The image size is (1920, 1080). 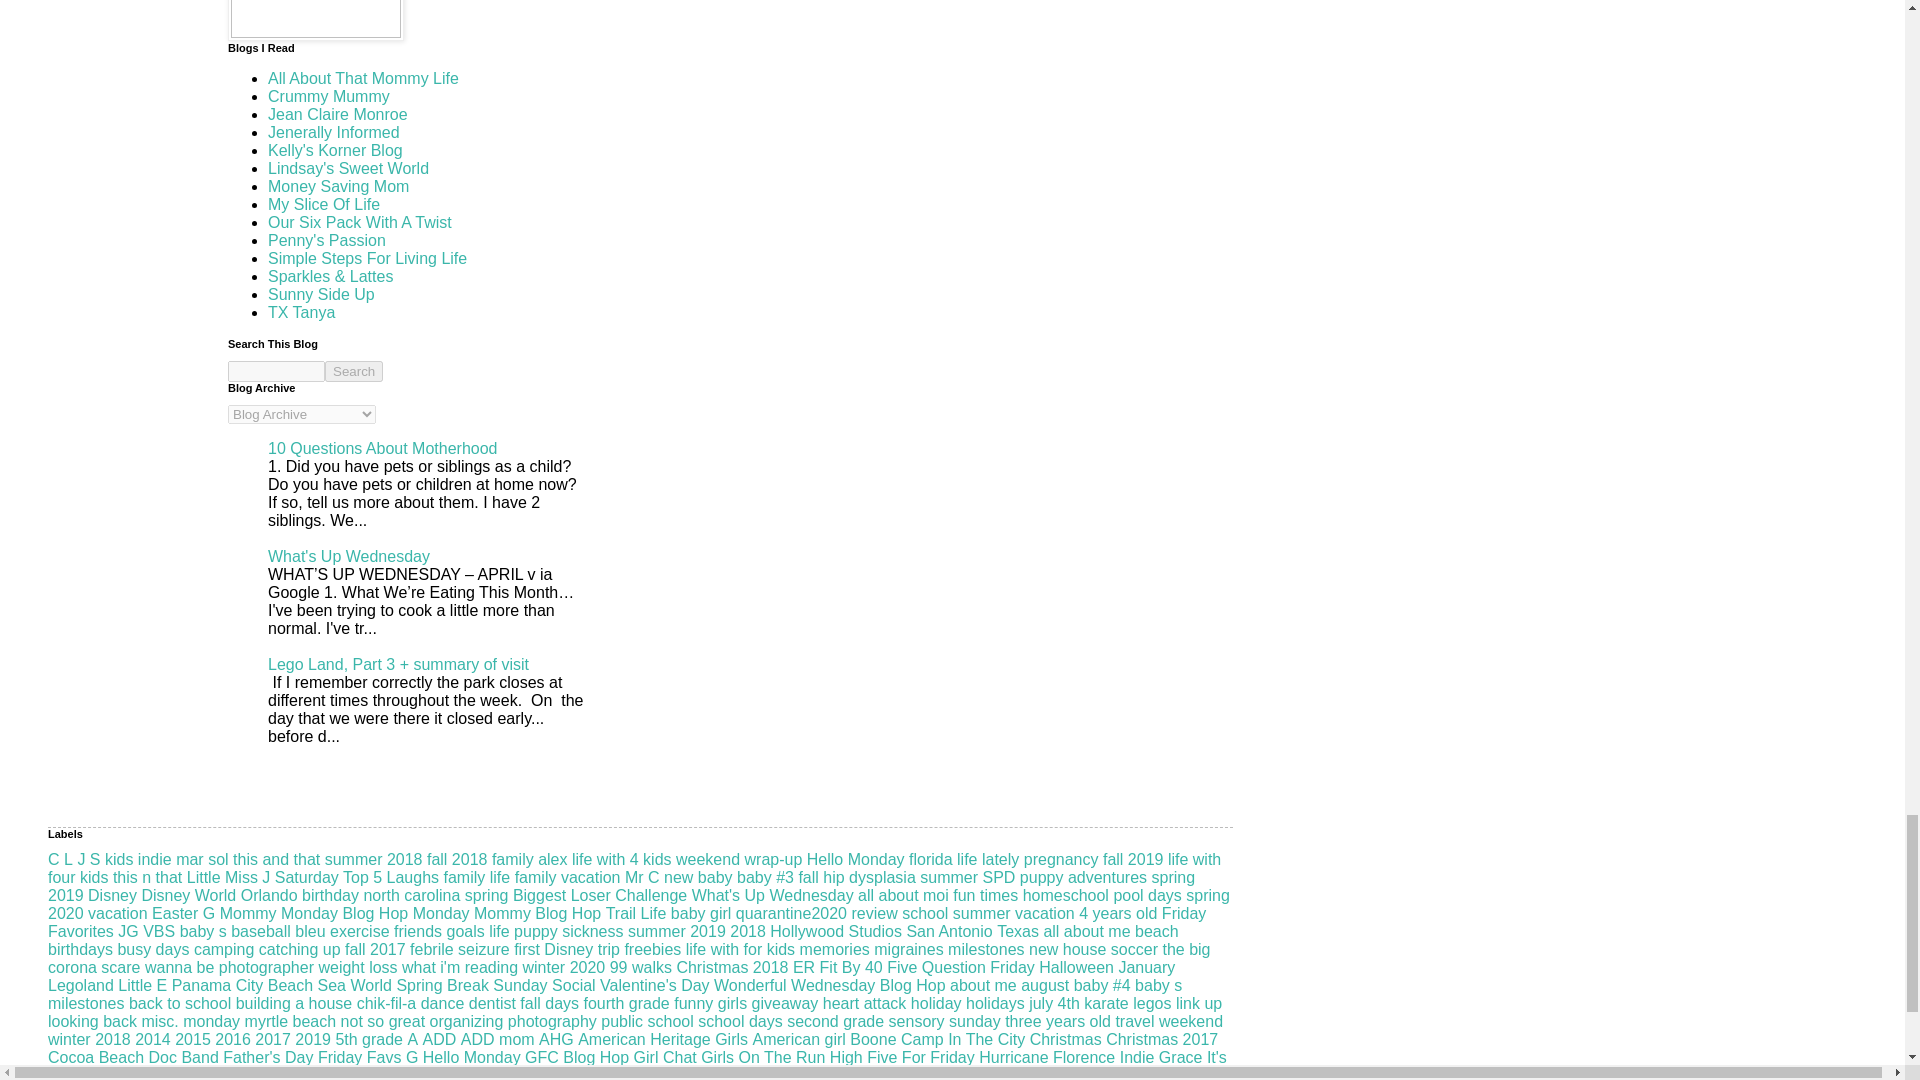 I want to click on search, so click(x=276, y=371).